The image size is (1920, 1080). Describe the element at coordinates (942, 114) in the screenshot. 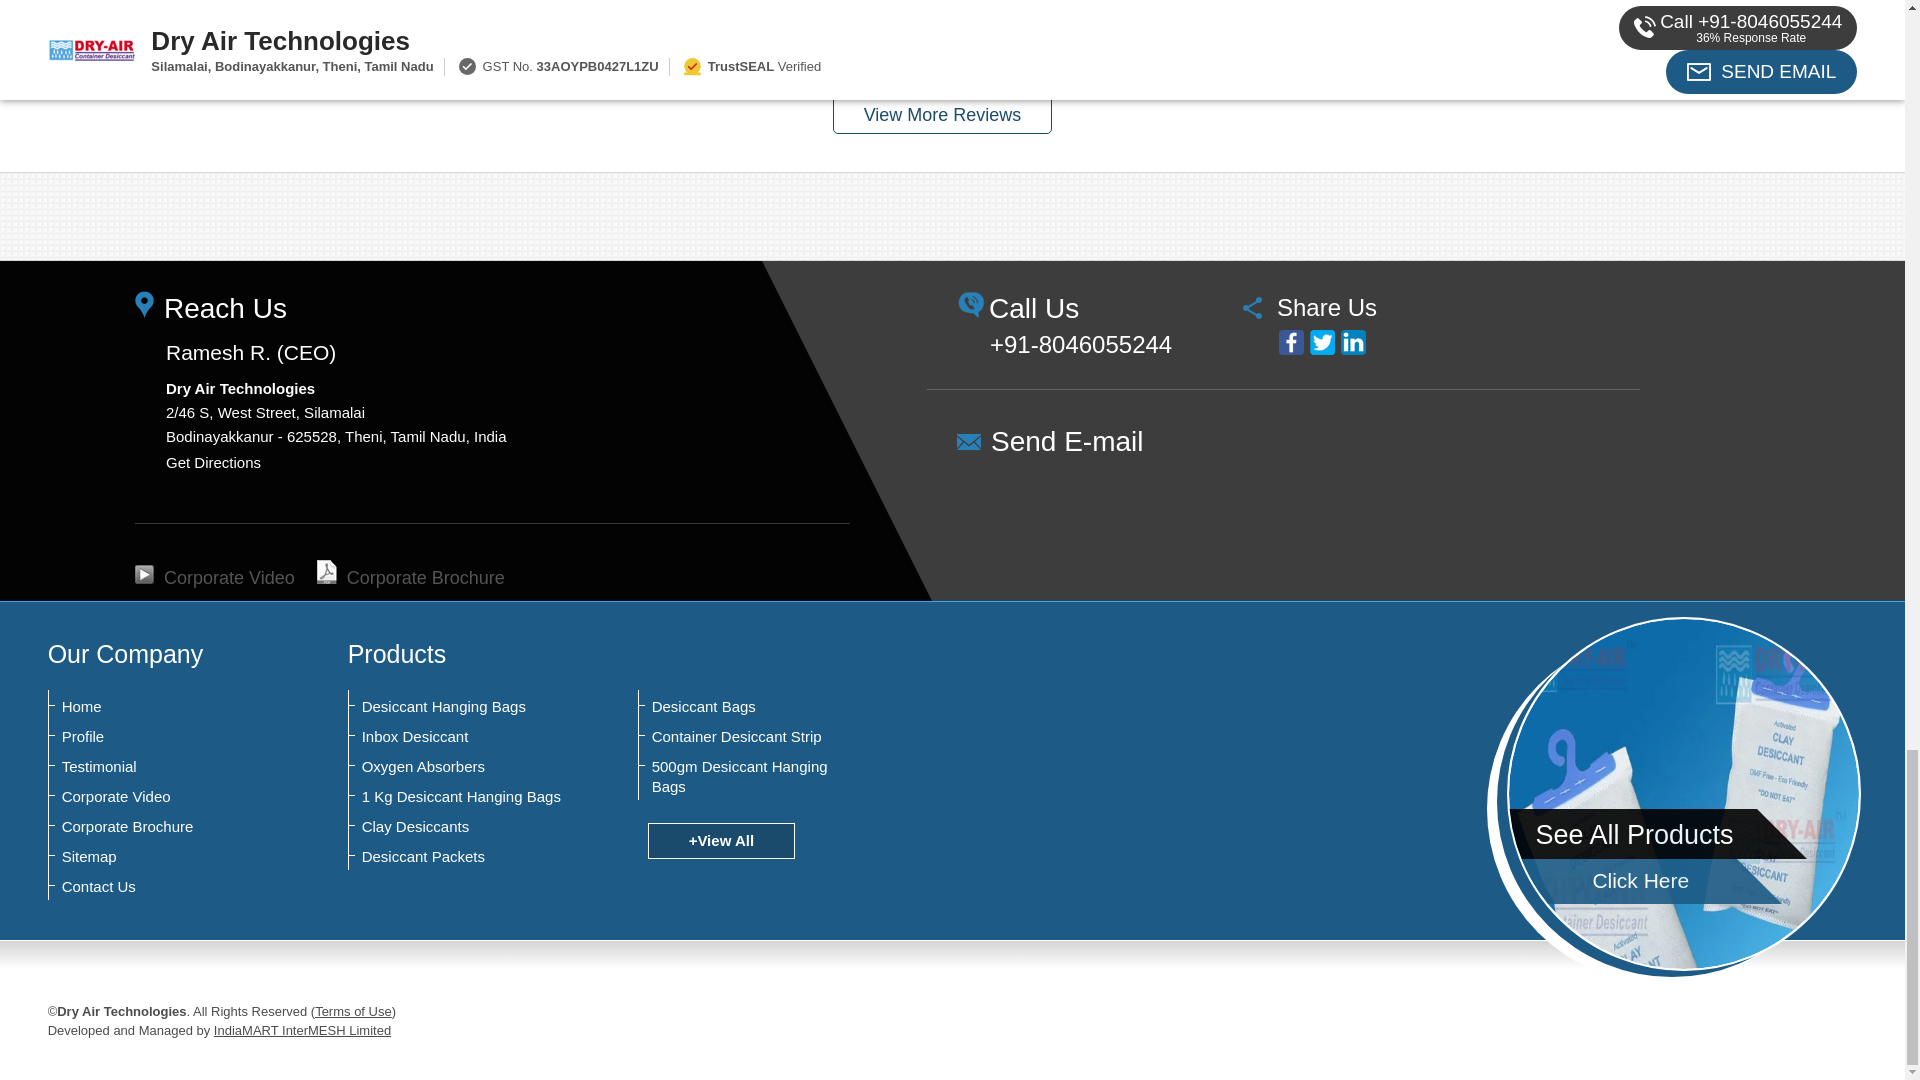

I see `View More Reviews` at that location.